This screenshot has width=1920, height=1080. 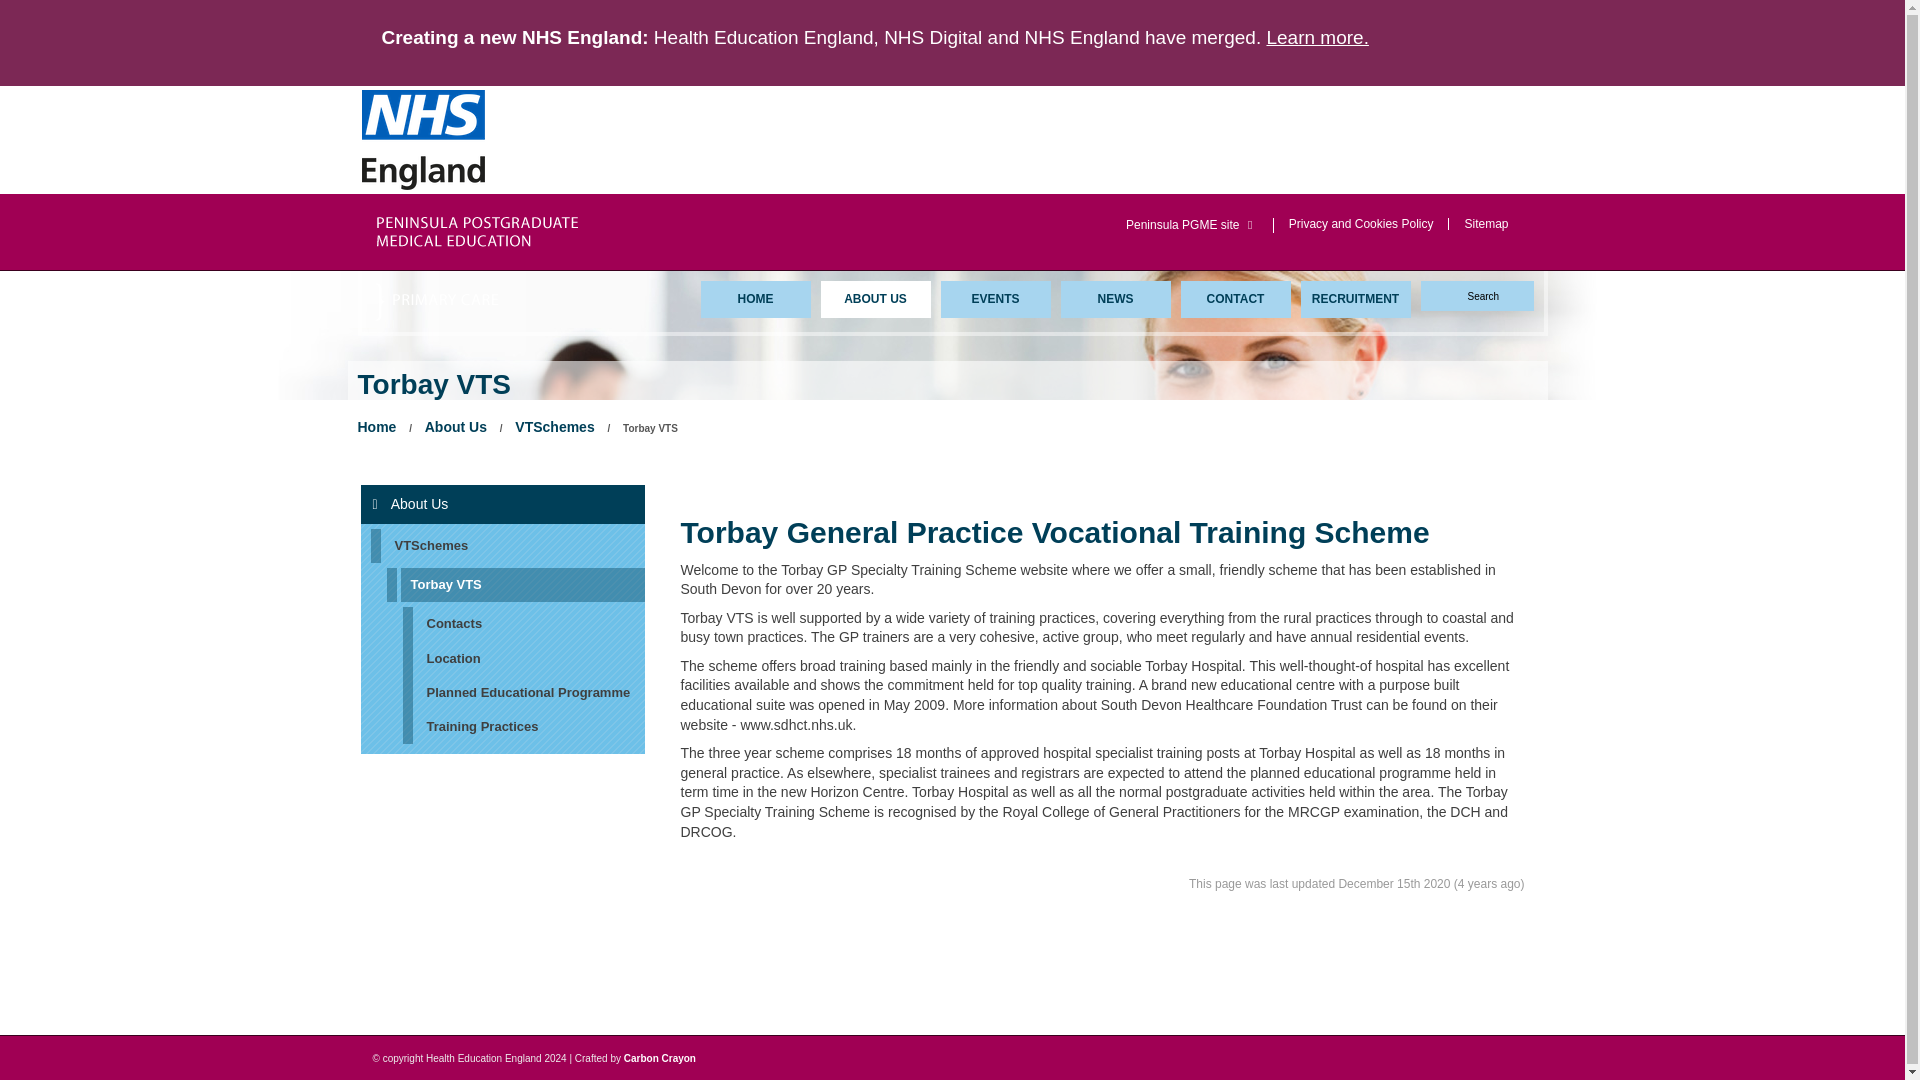 I want to click on About Us, so click(x=502, y=503).